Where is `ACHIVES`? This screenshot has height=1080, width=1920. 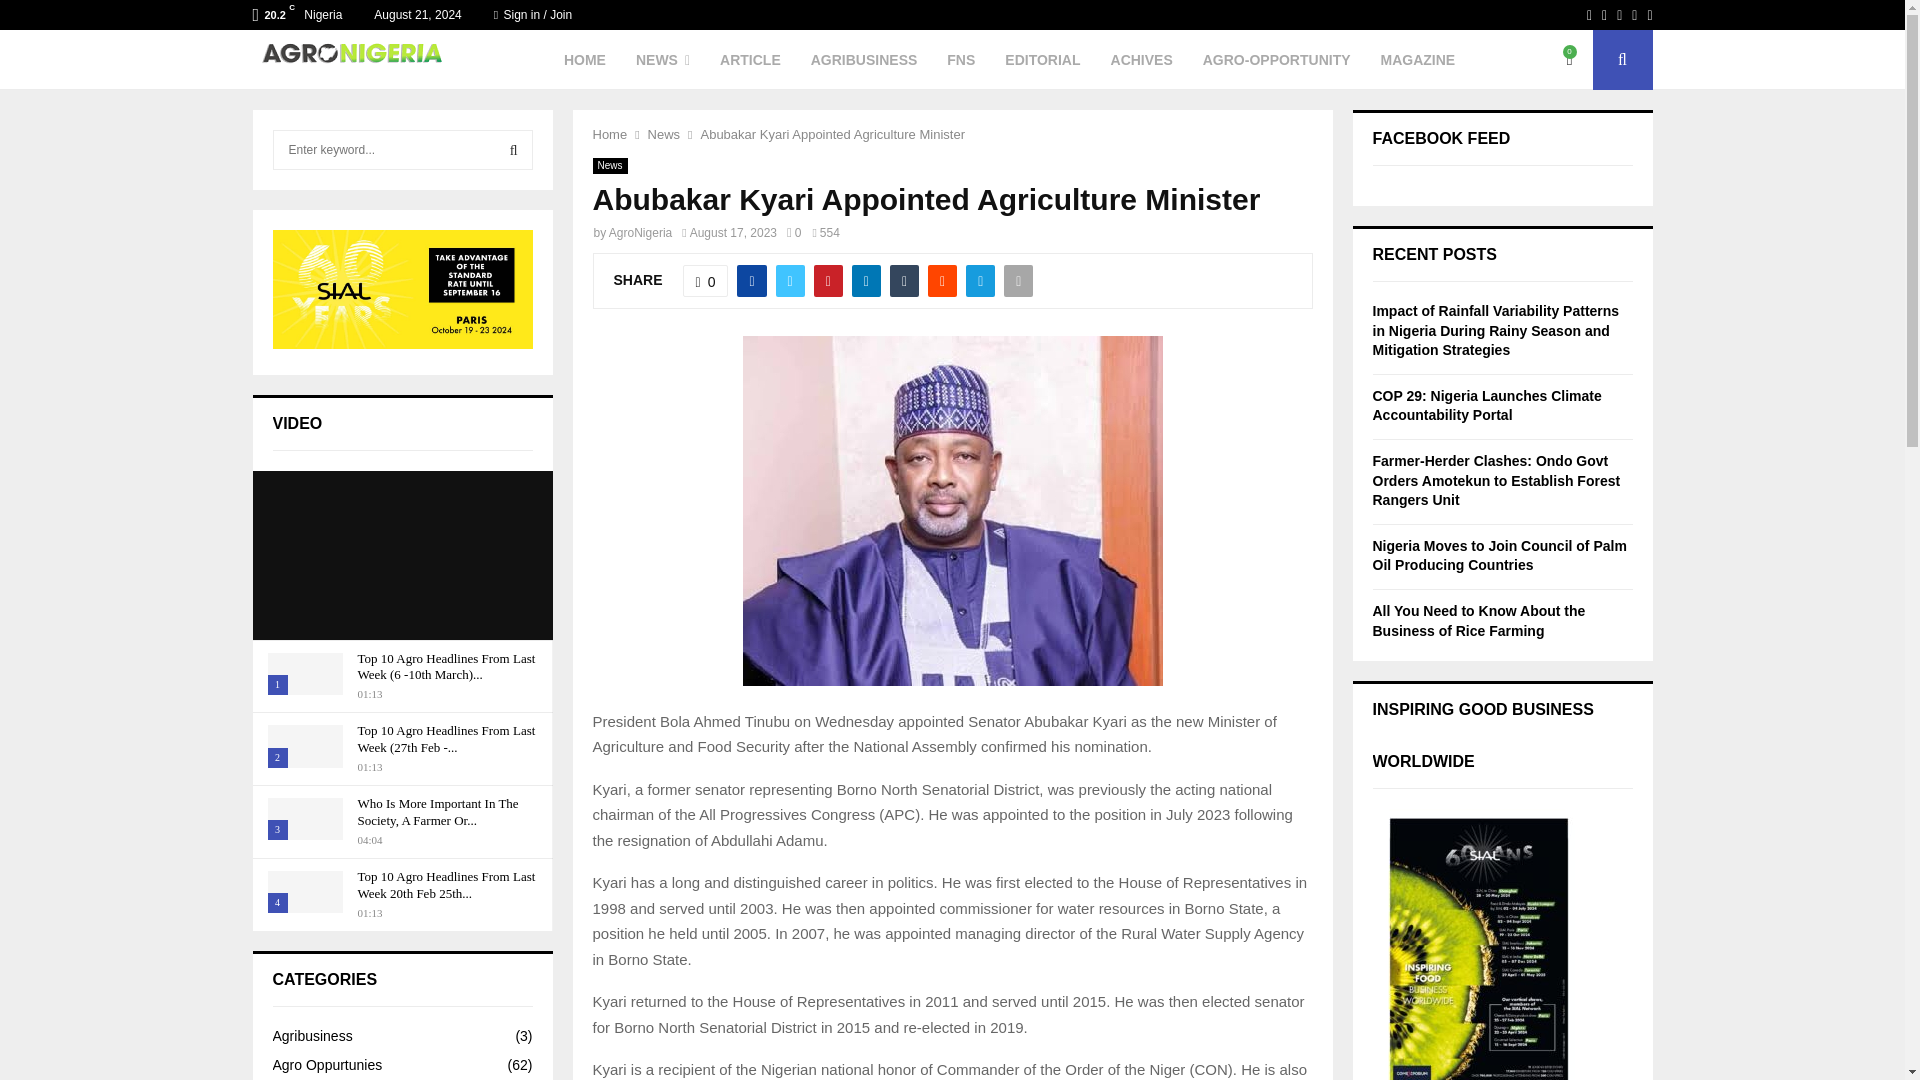 ACHIVES is located at coordinates (1142, 60).